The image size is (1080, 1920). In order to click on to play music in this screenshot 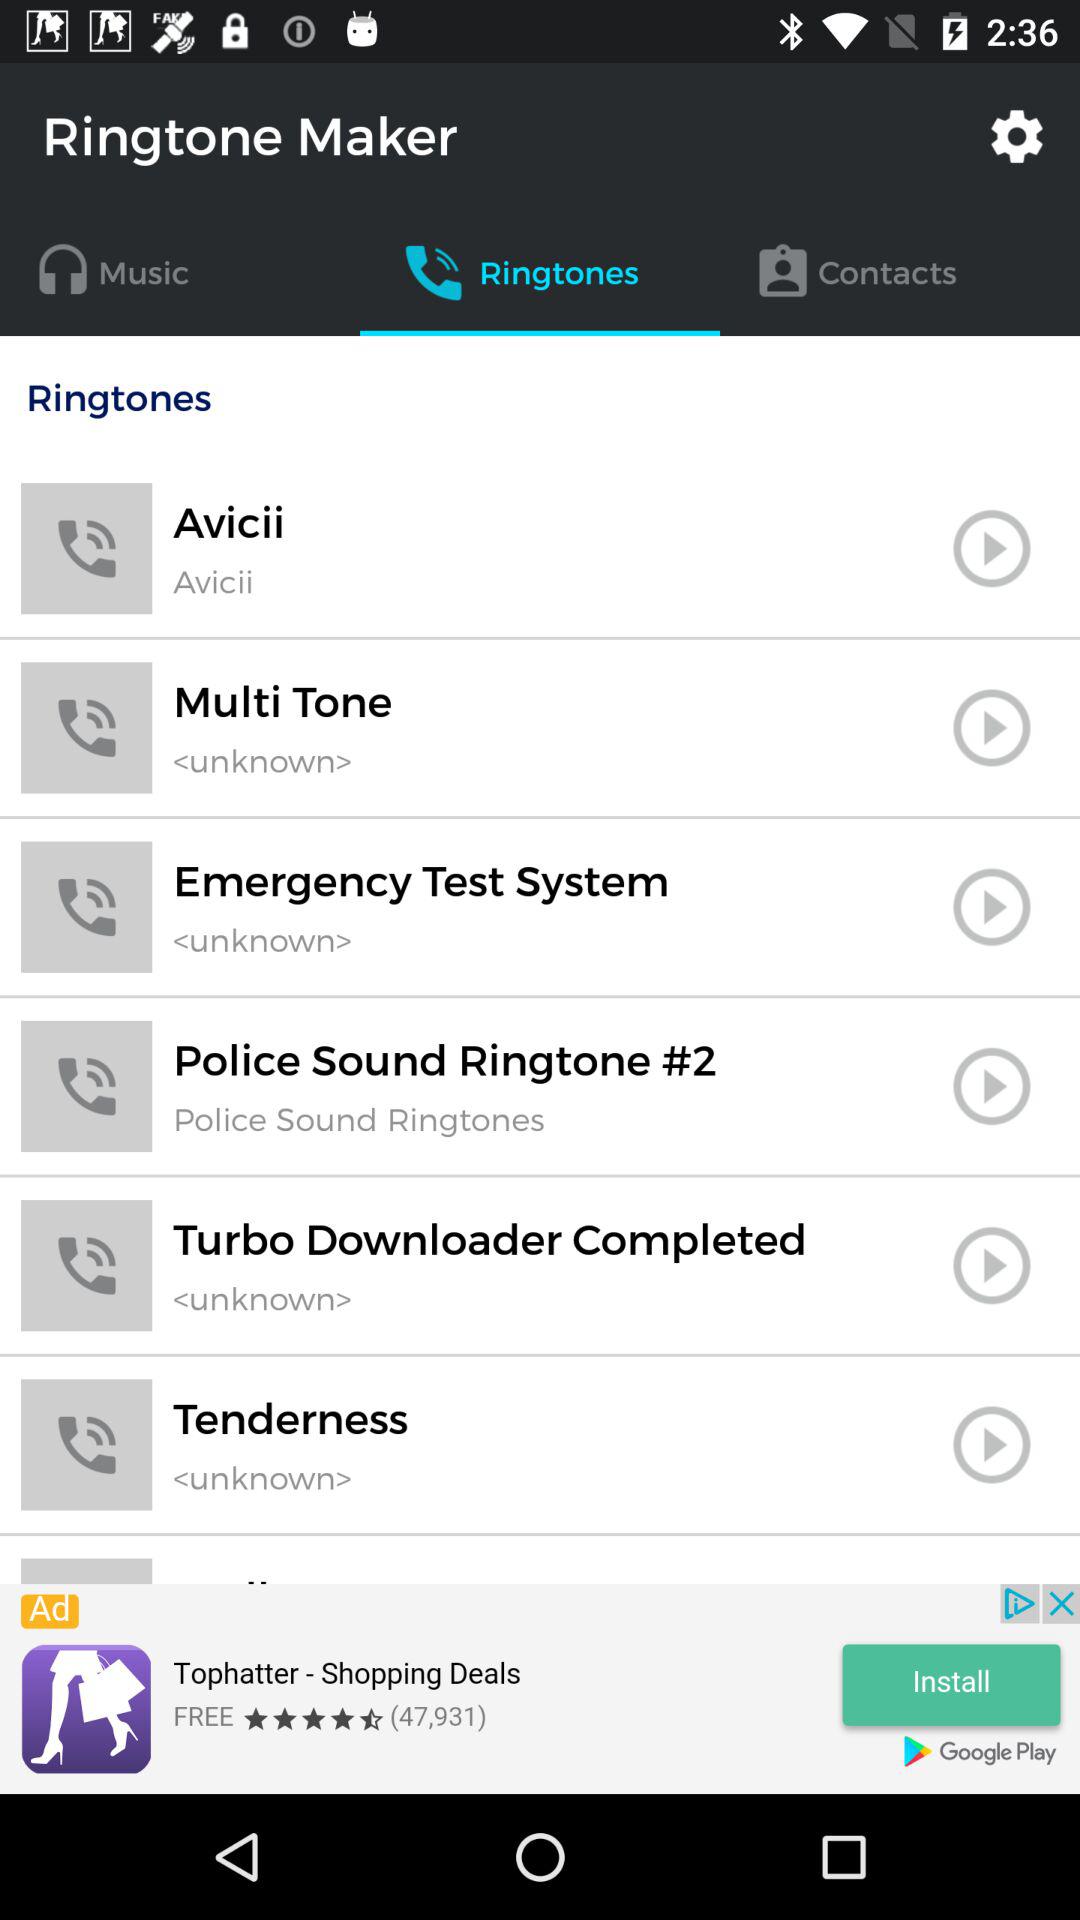, I will do `click(992, 907)`.